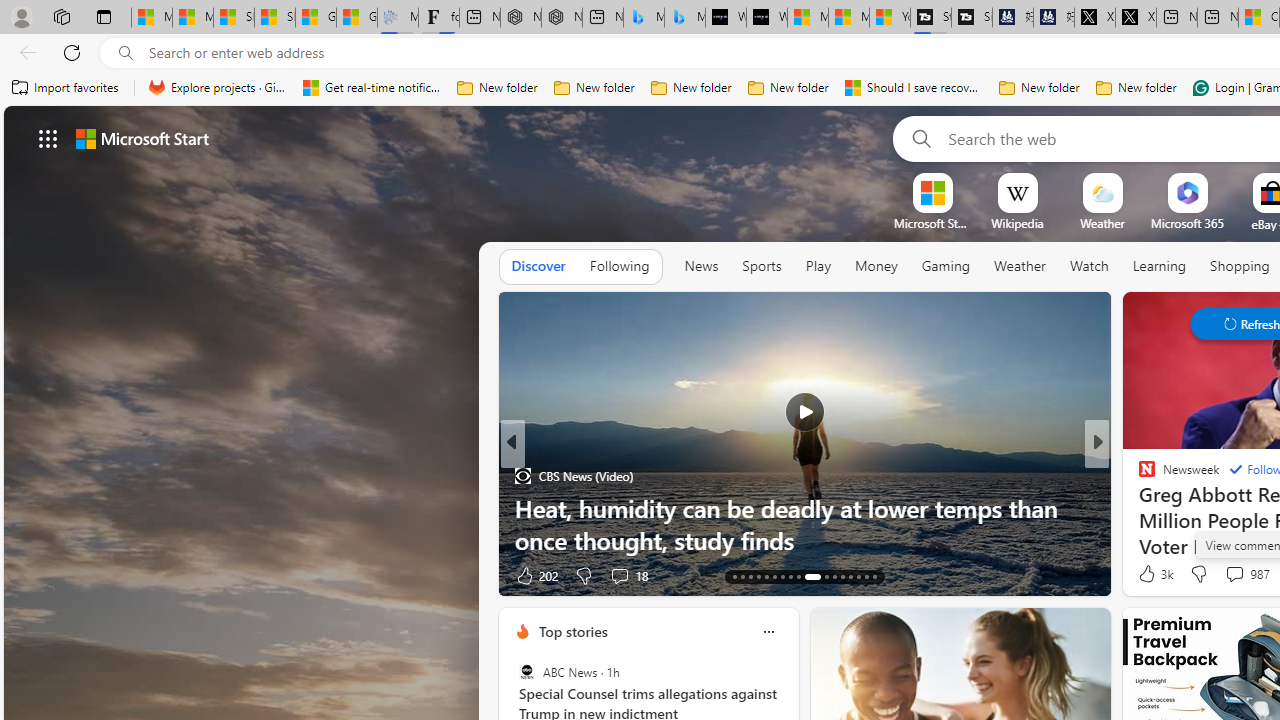 The height and width of the screenshot is (720, 1280). What do you see at coordinates (11, 576) in the screenshot?
I see `View comments 174 Comment` at bounding box center [11, 576].